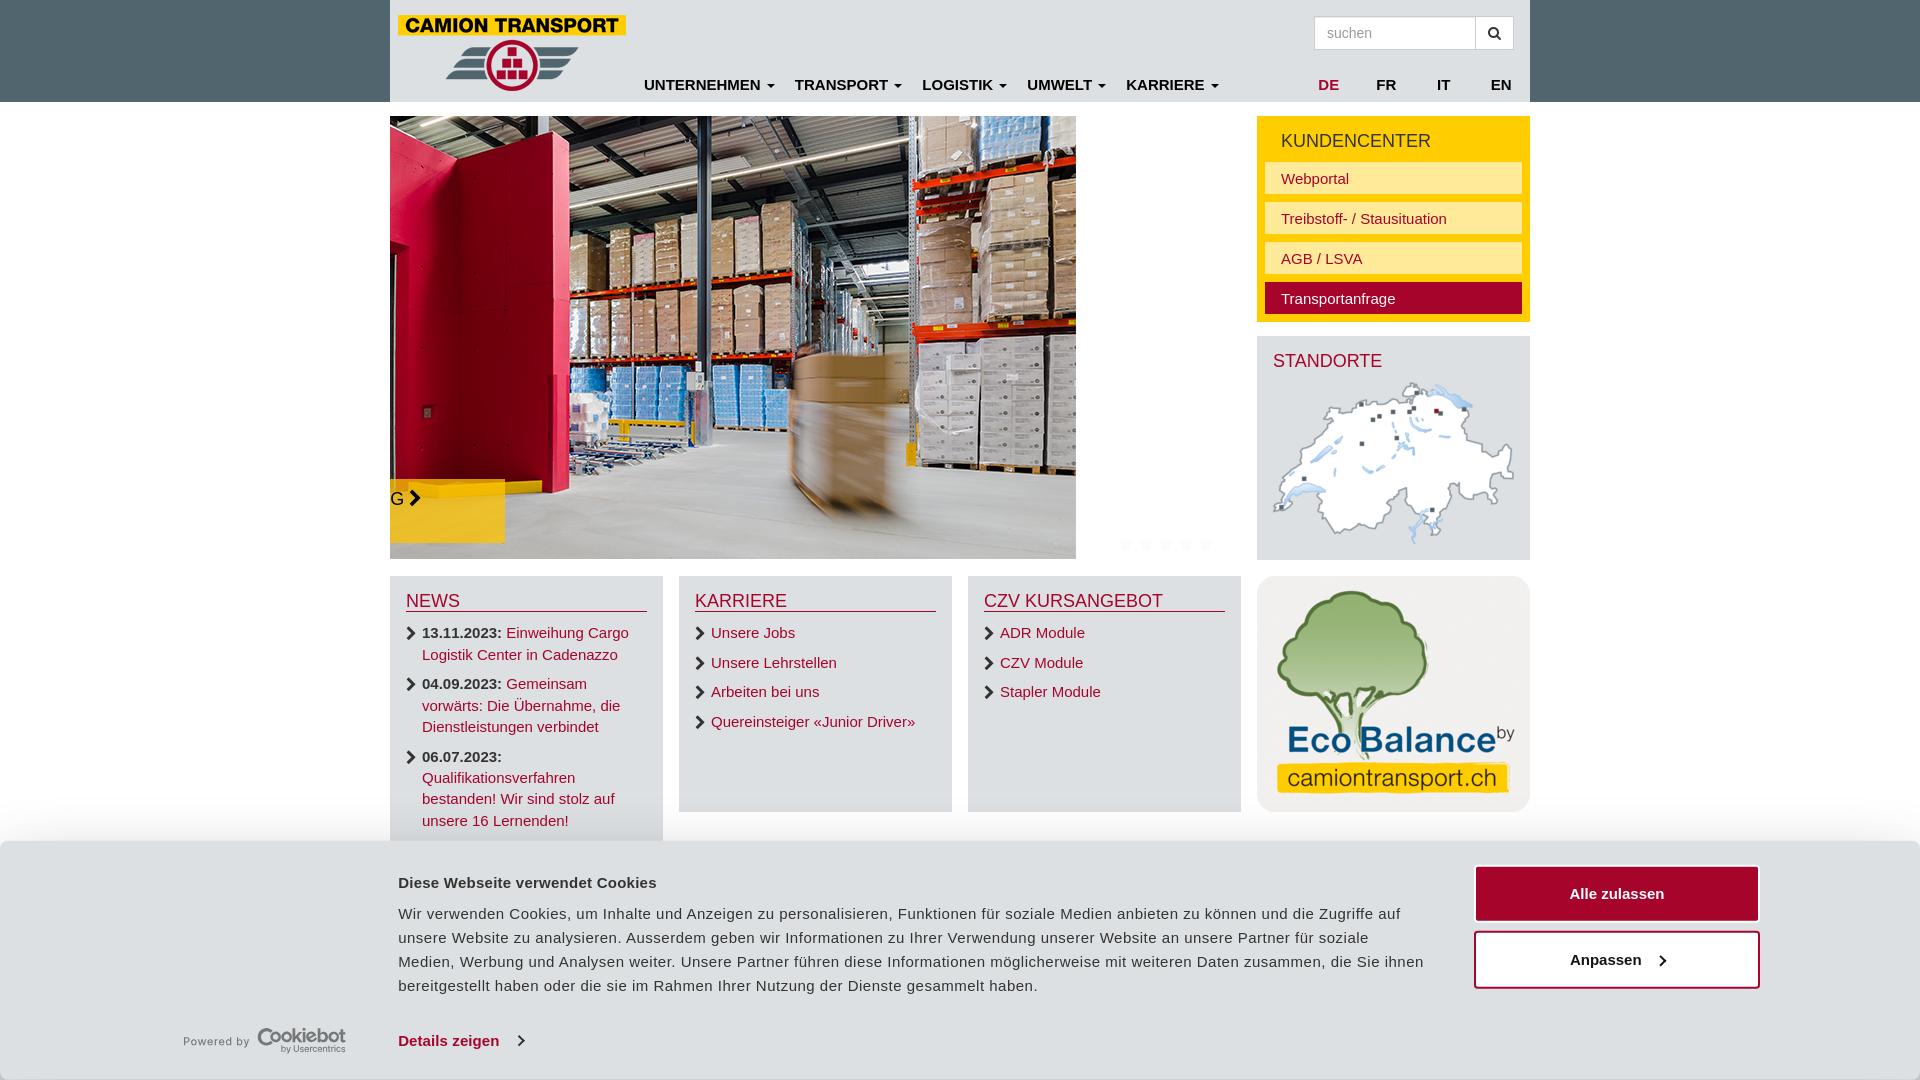  Describe the element at coordinates (1042, 632) in the screenshot. I see `ADR Module` at that location.